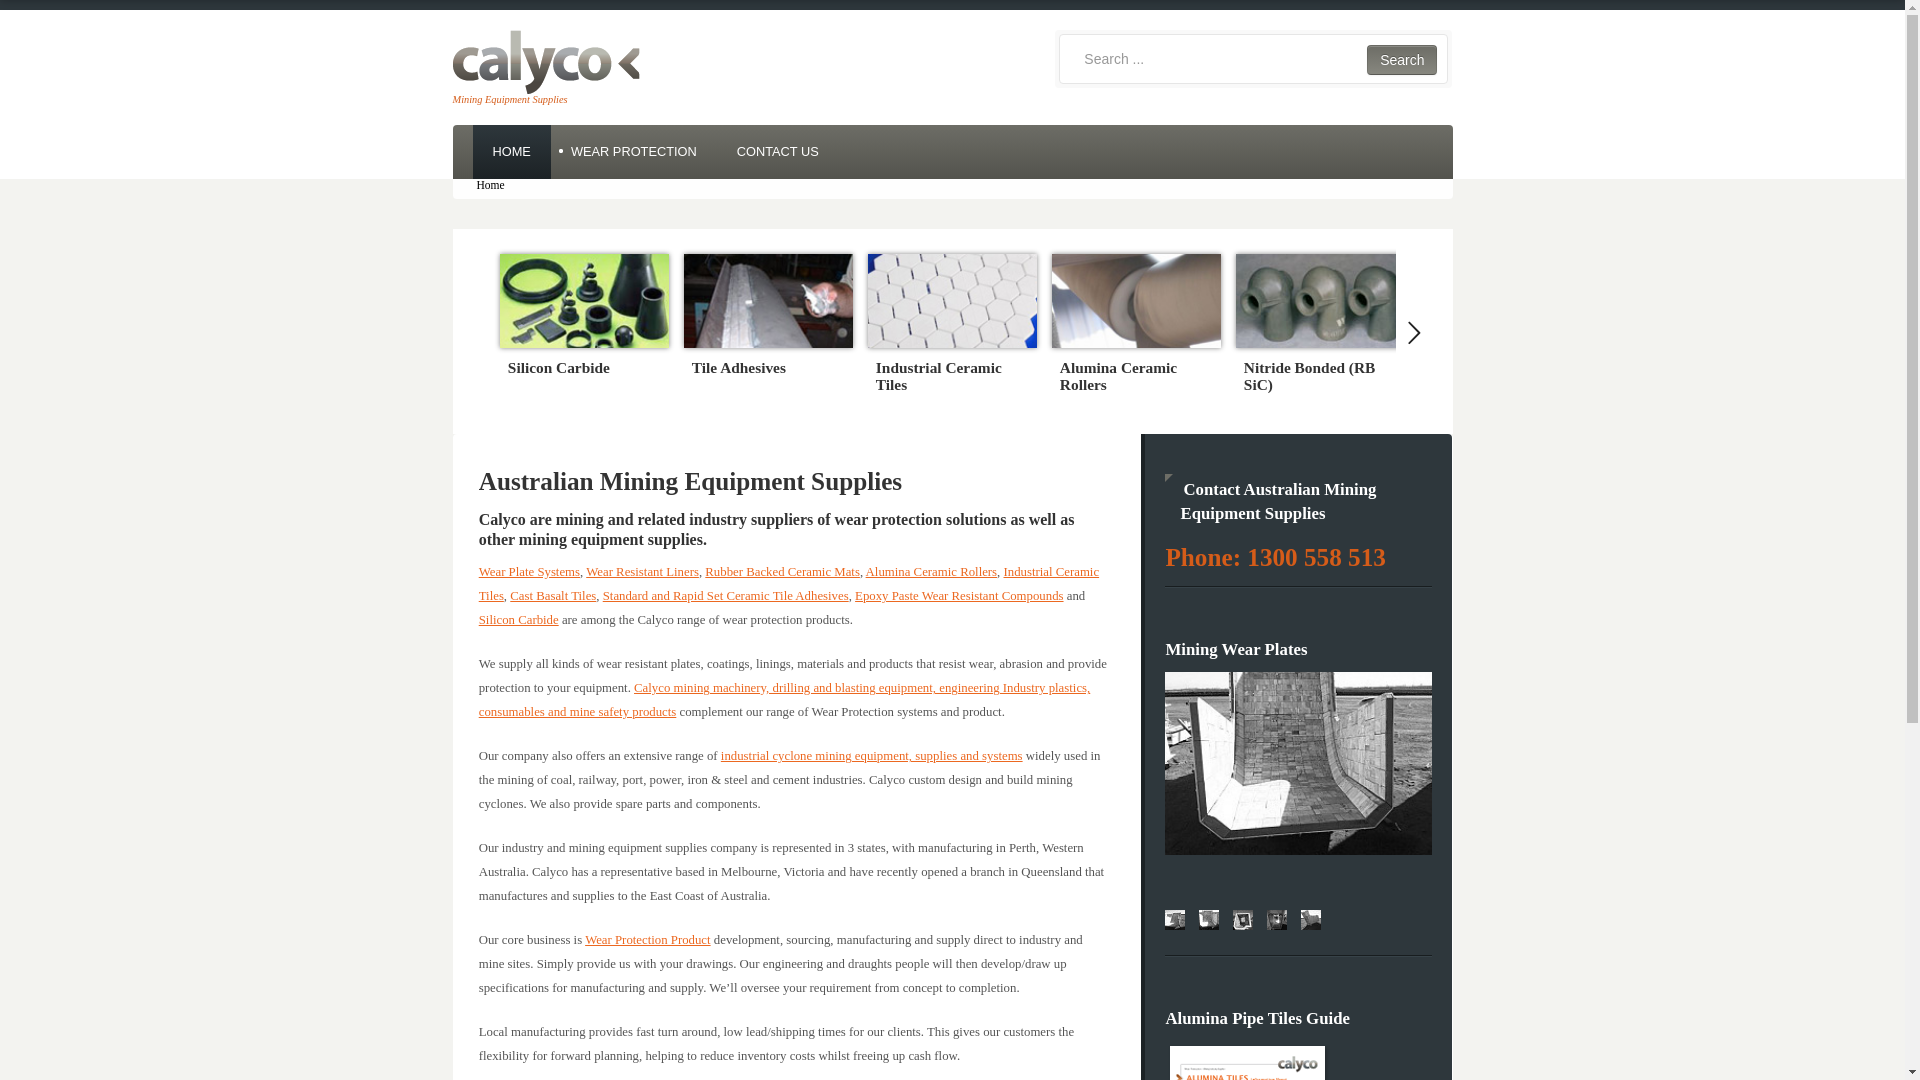 This screenshot has height=1080, width=1920. Describe the element at coordinates (1209, 920) in the screenshot. I see `Mining Wear Plates` at that location.